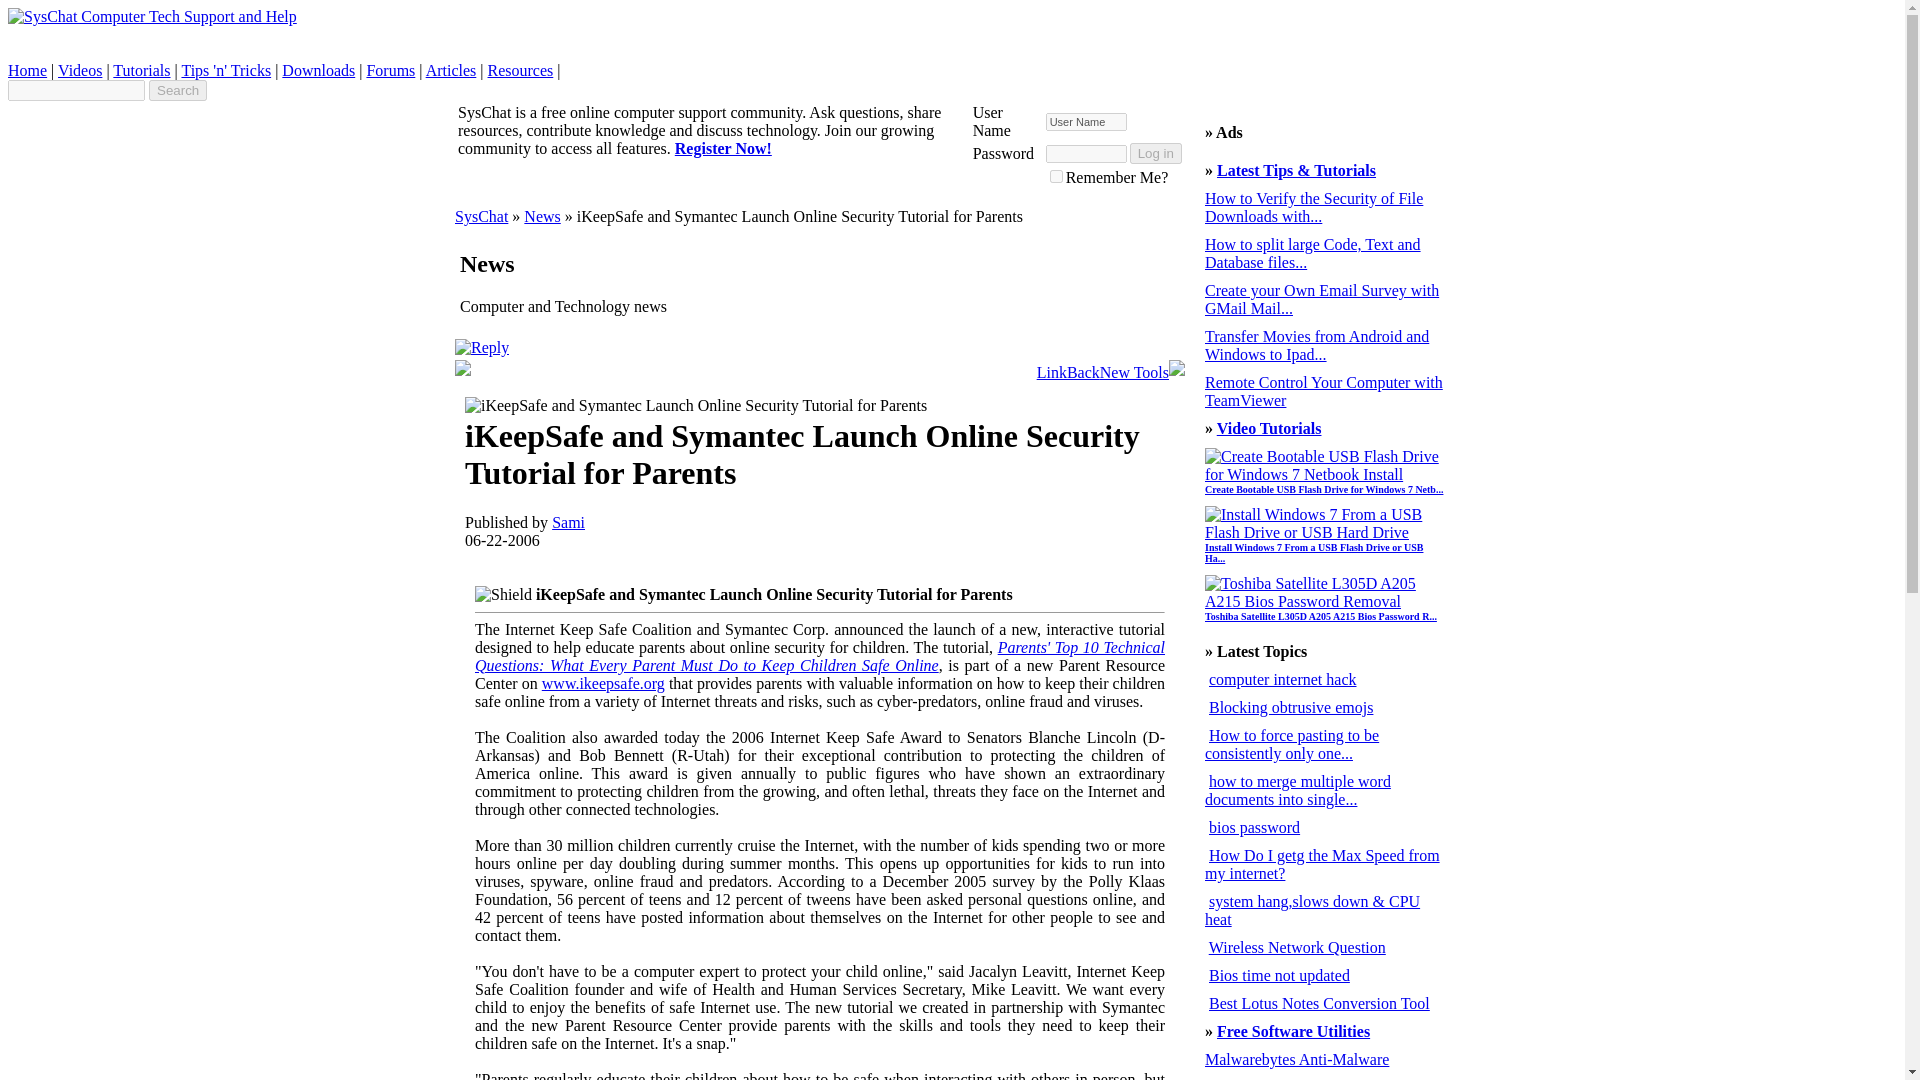 The width and height of the screenshot is (1920, 1080). What do you see at coordinates (1283, 678) in the screenshot?
I see `By blithe.spirits ` at bounding box center [1283, 678].